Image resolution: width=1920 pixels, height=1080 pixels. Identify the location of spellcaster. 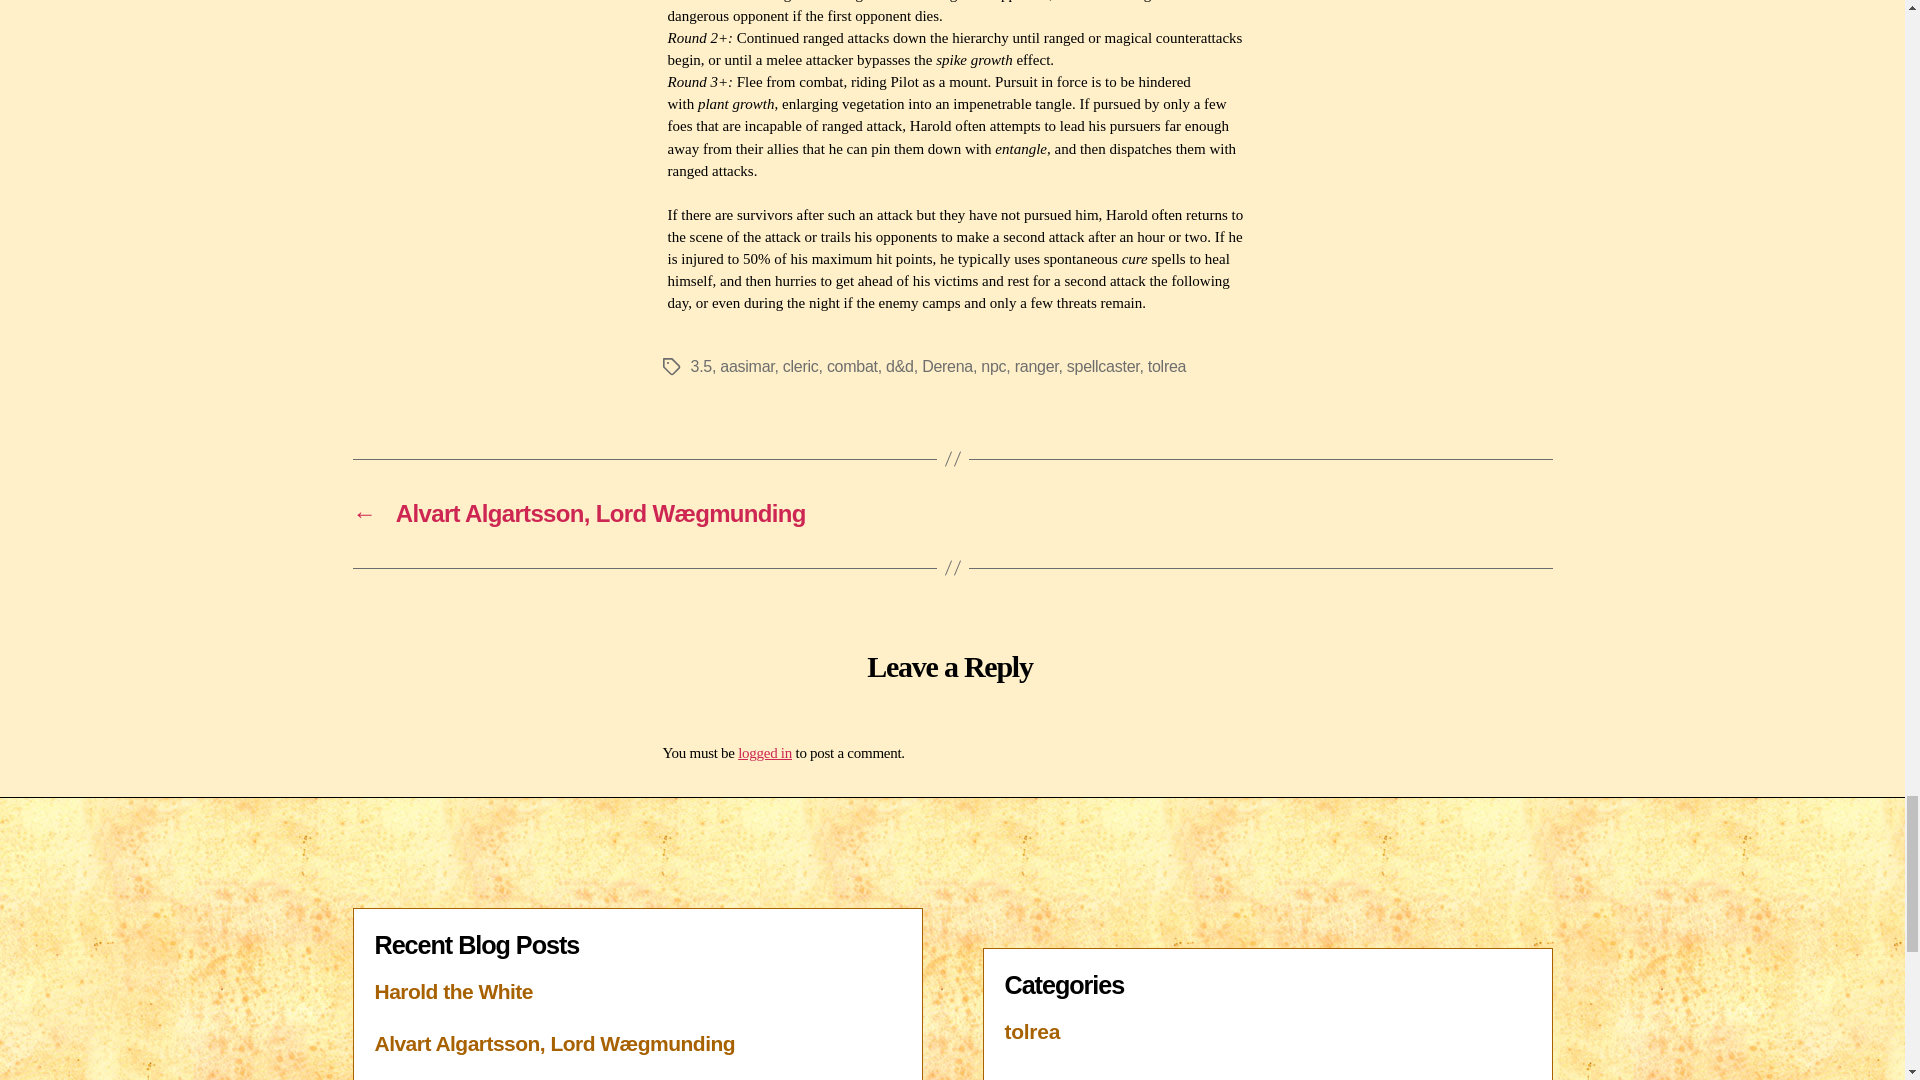
(1104, 366).